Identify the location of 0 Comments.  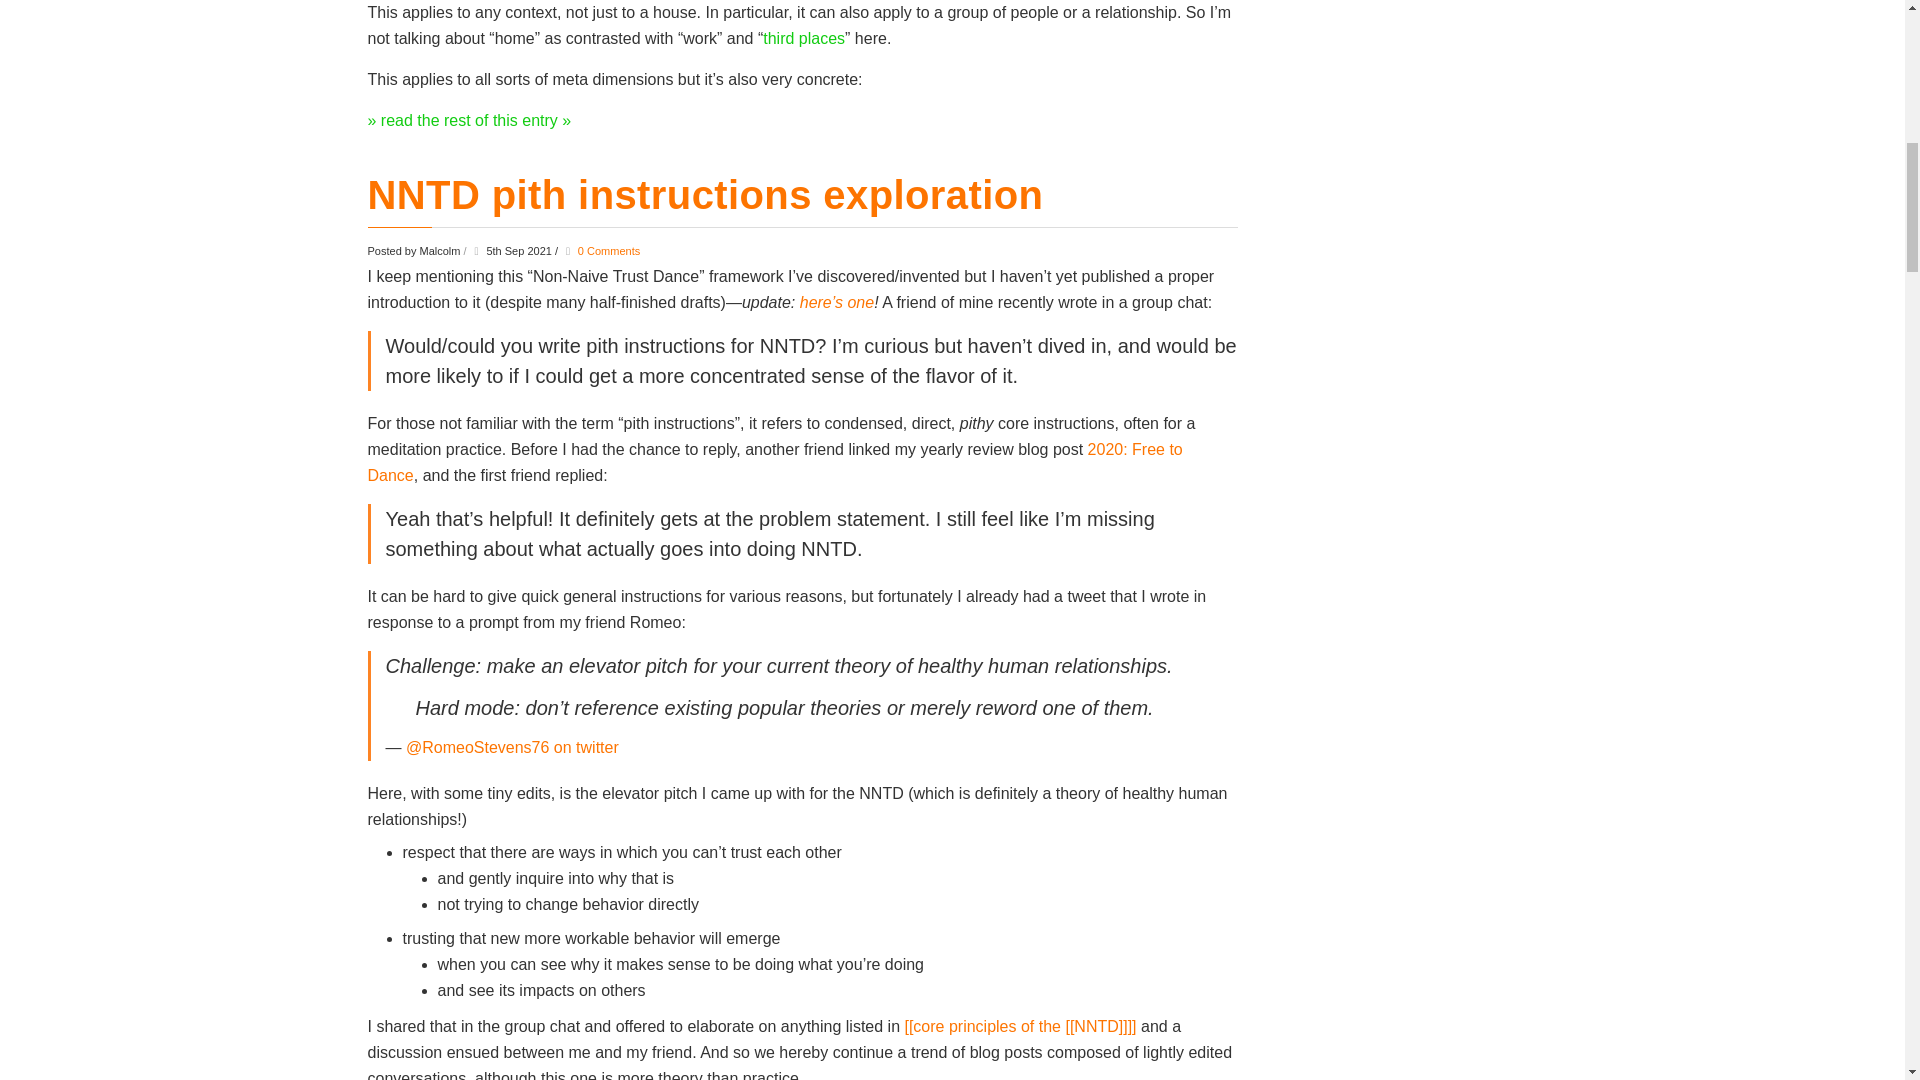
(608, 251).